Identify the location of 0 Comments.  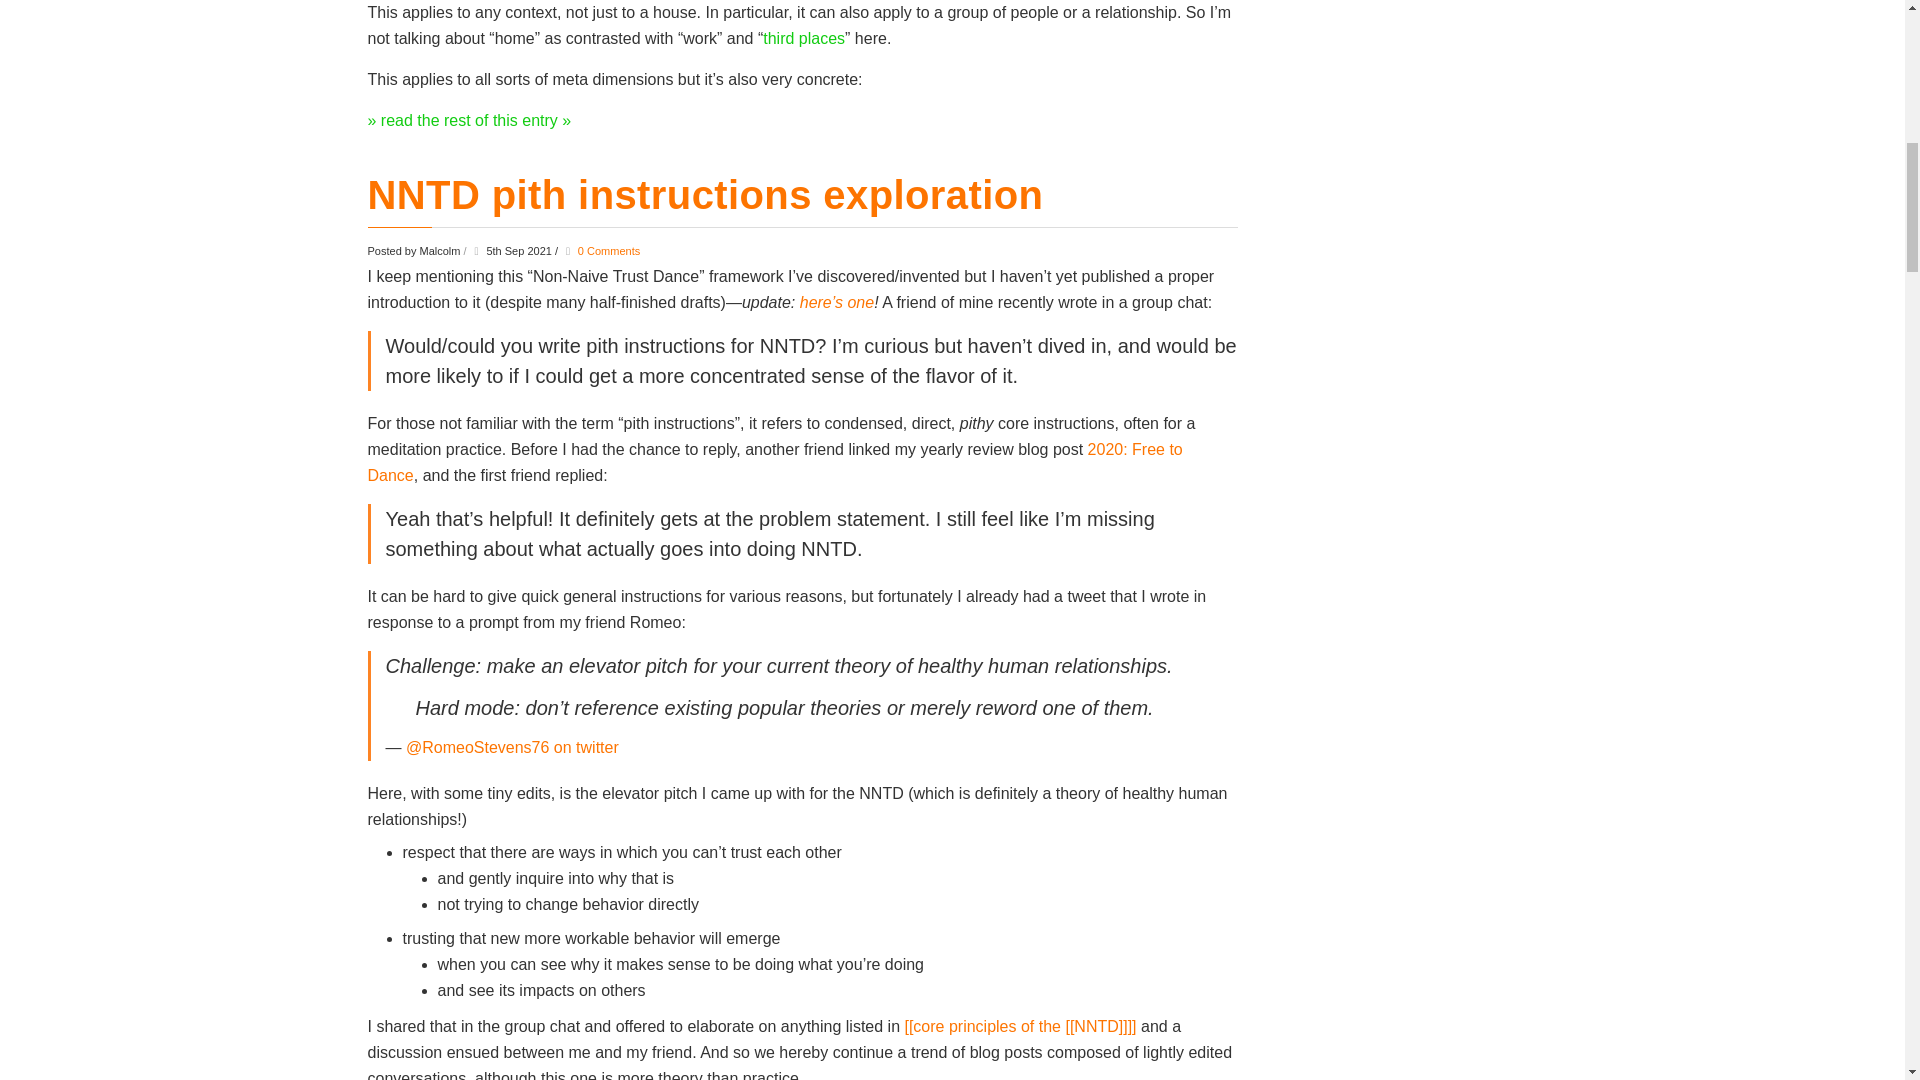
(608, 251).